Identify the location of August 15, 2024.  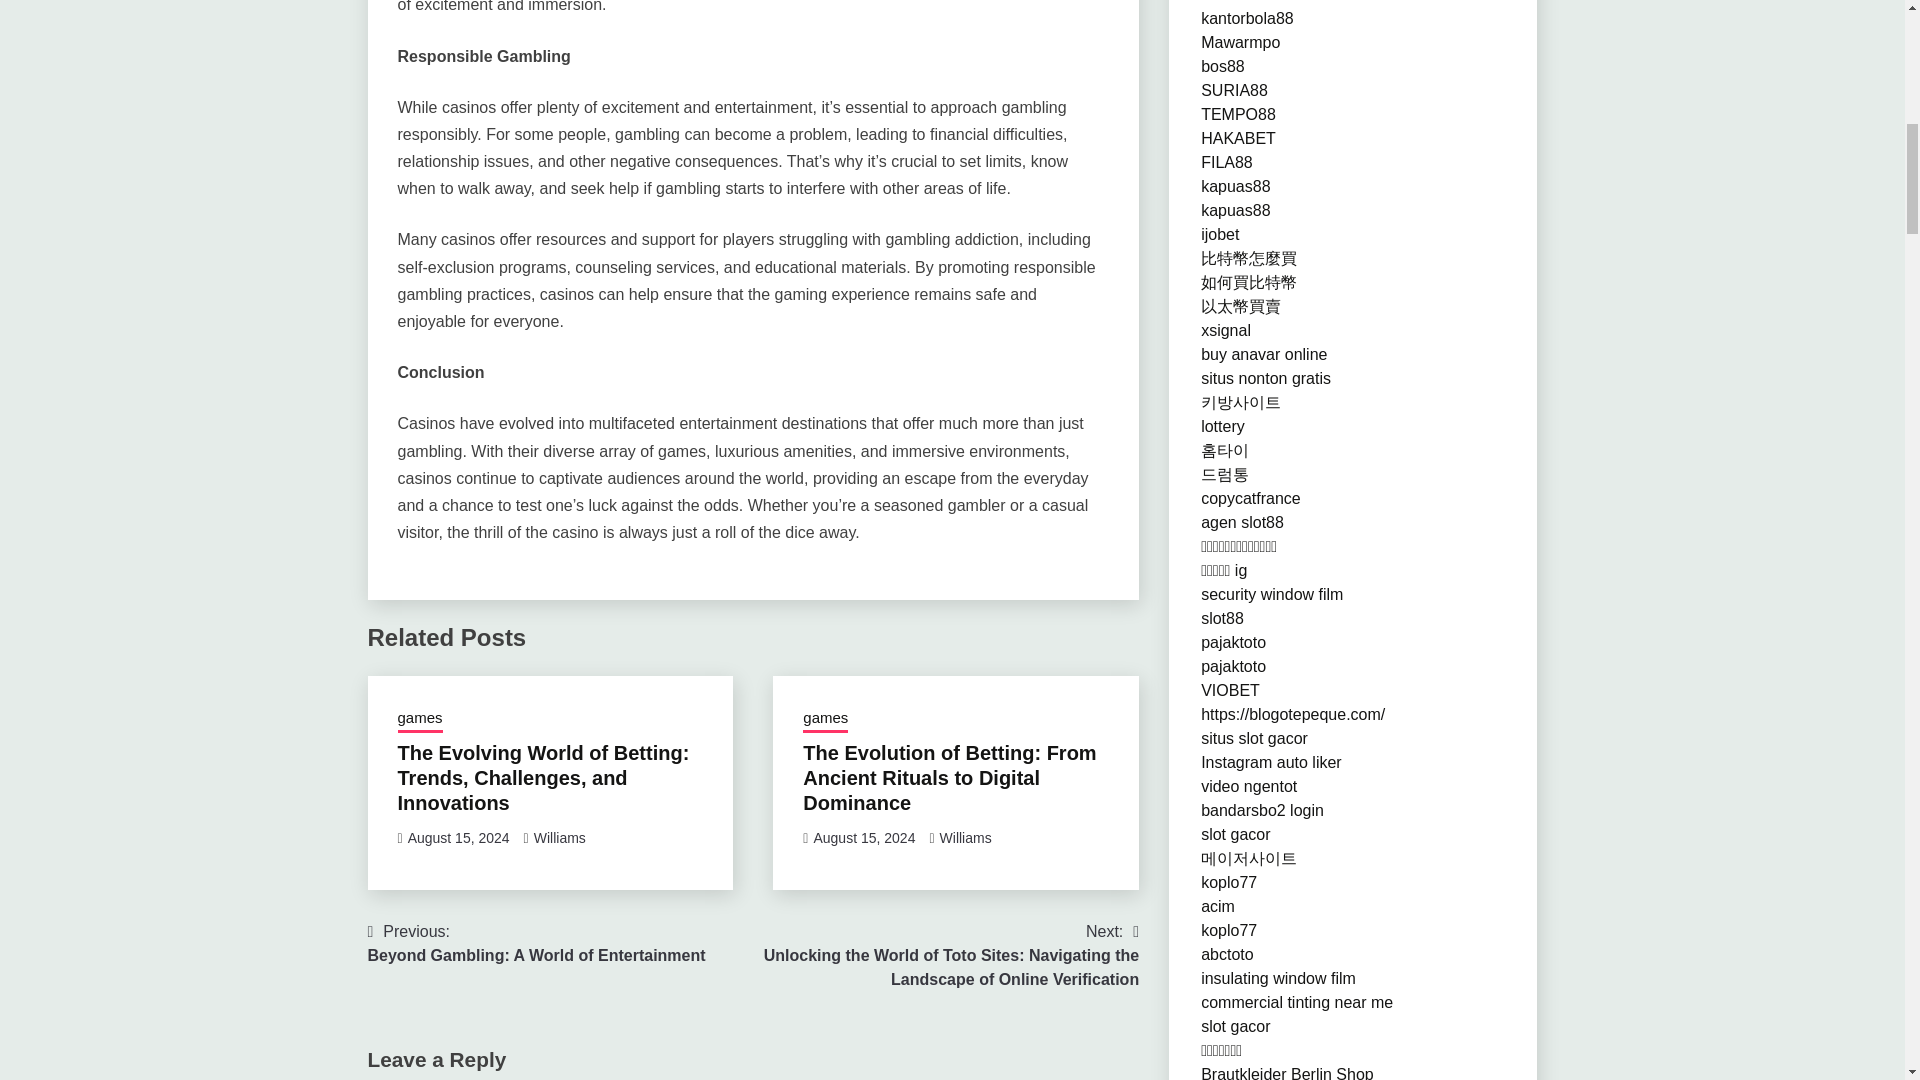
(864, 838).